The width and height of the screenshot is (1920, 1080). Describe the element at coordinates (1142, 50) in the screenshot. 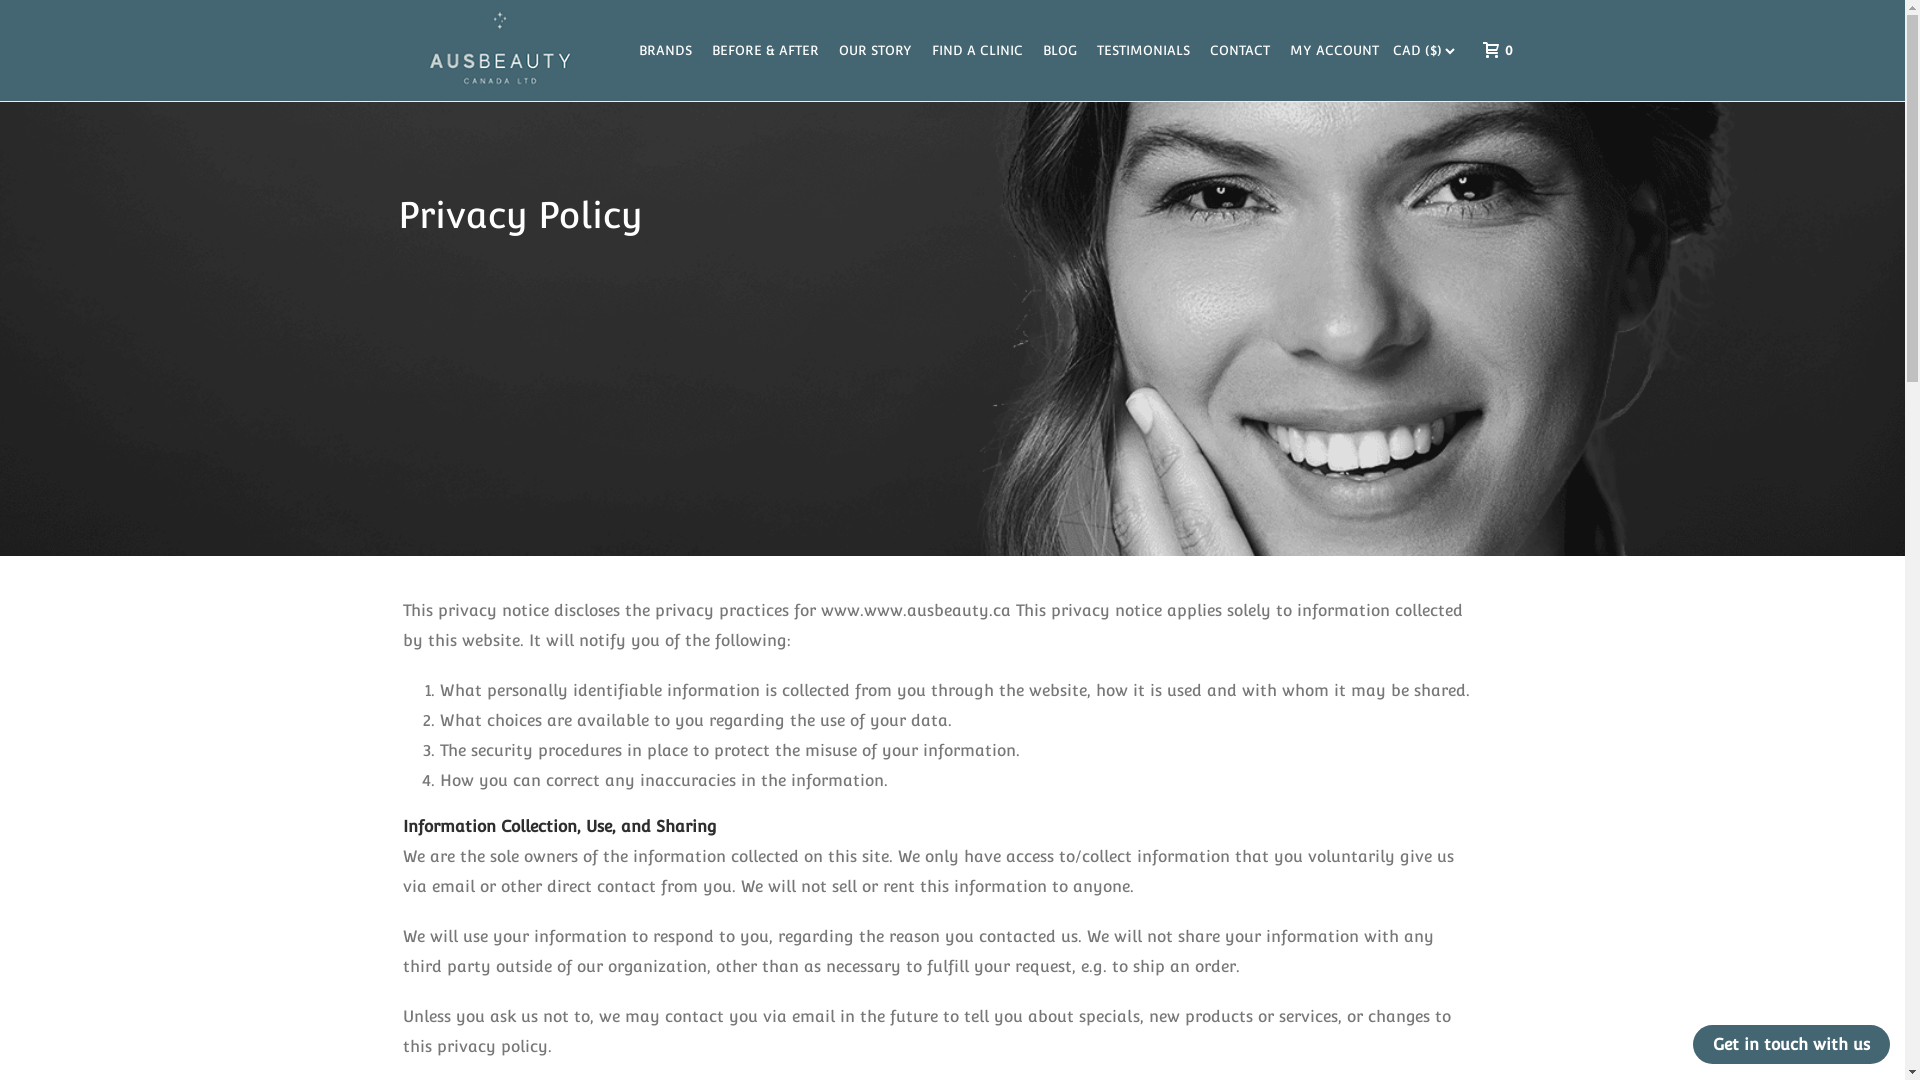

I see `TESTIMONIALS` at that location.